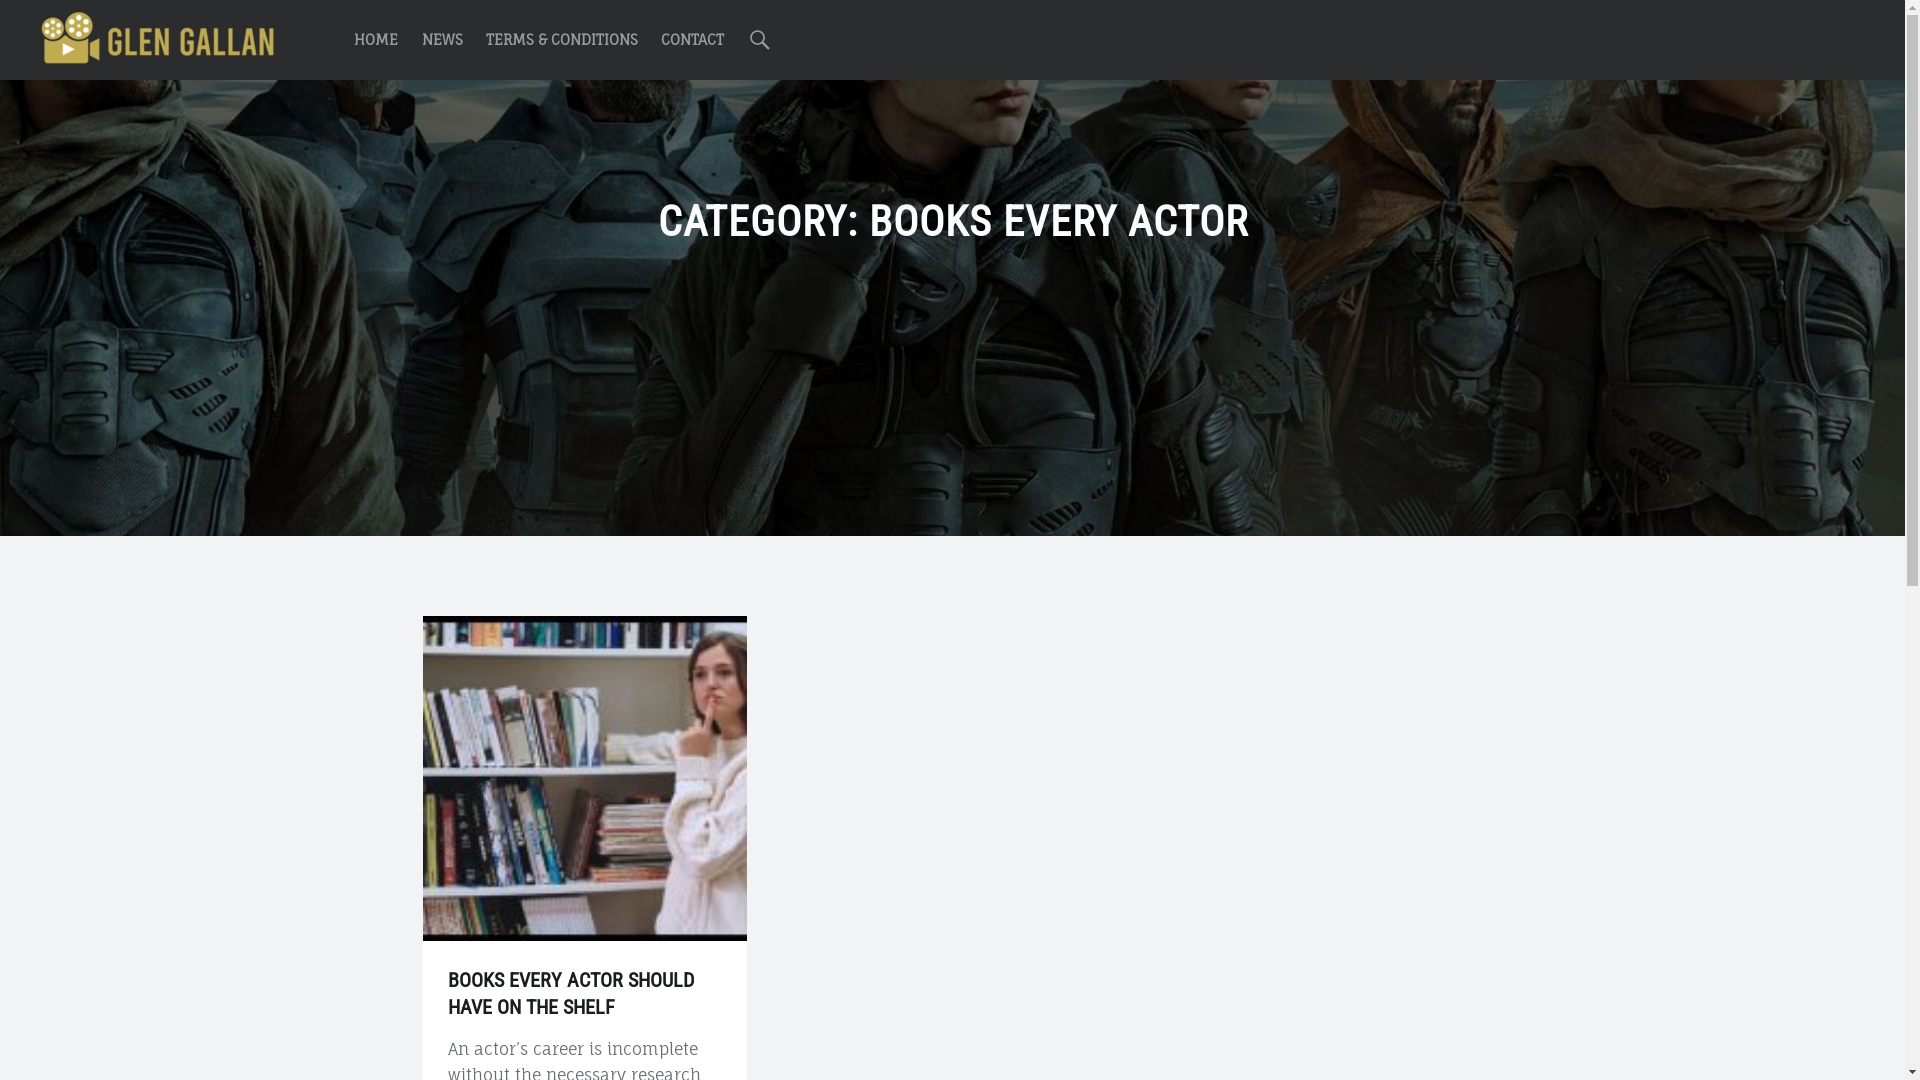 The height and width of the screenshot is (1080, 1920). I want to click on TERMS & CONDITIONS, so click(562, 40).